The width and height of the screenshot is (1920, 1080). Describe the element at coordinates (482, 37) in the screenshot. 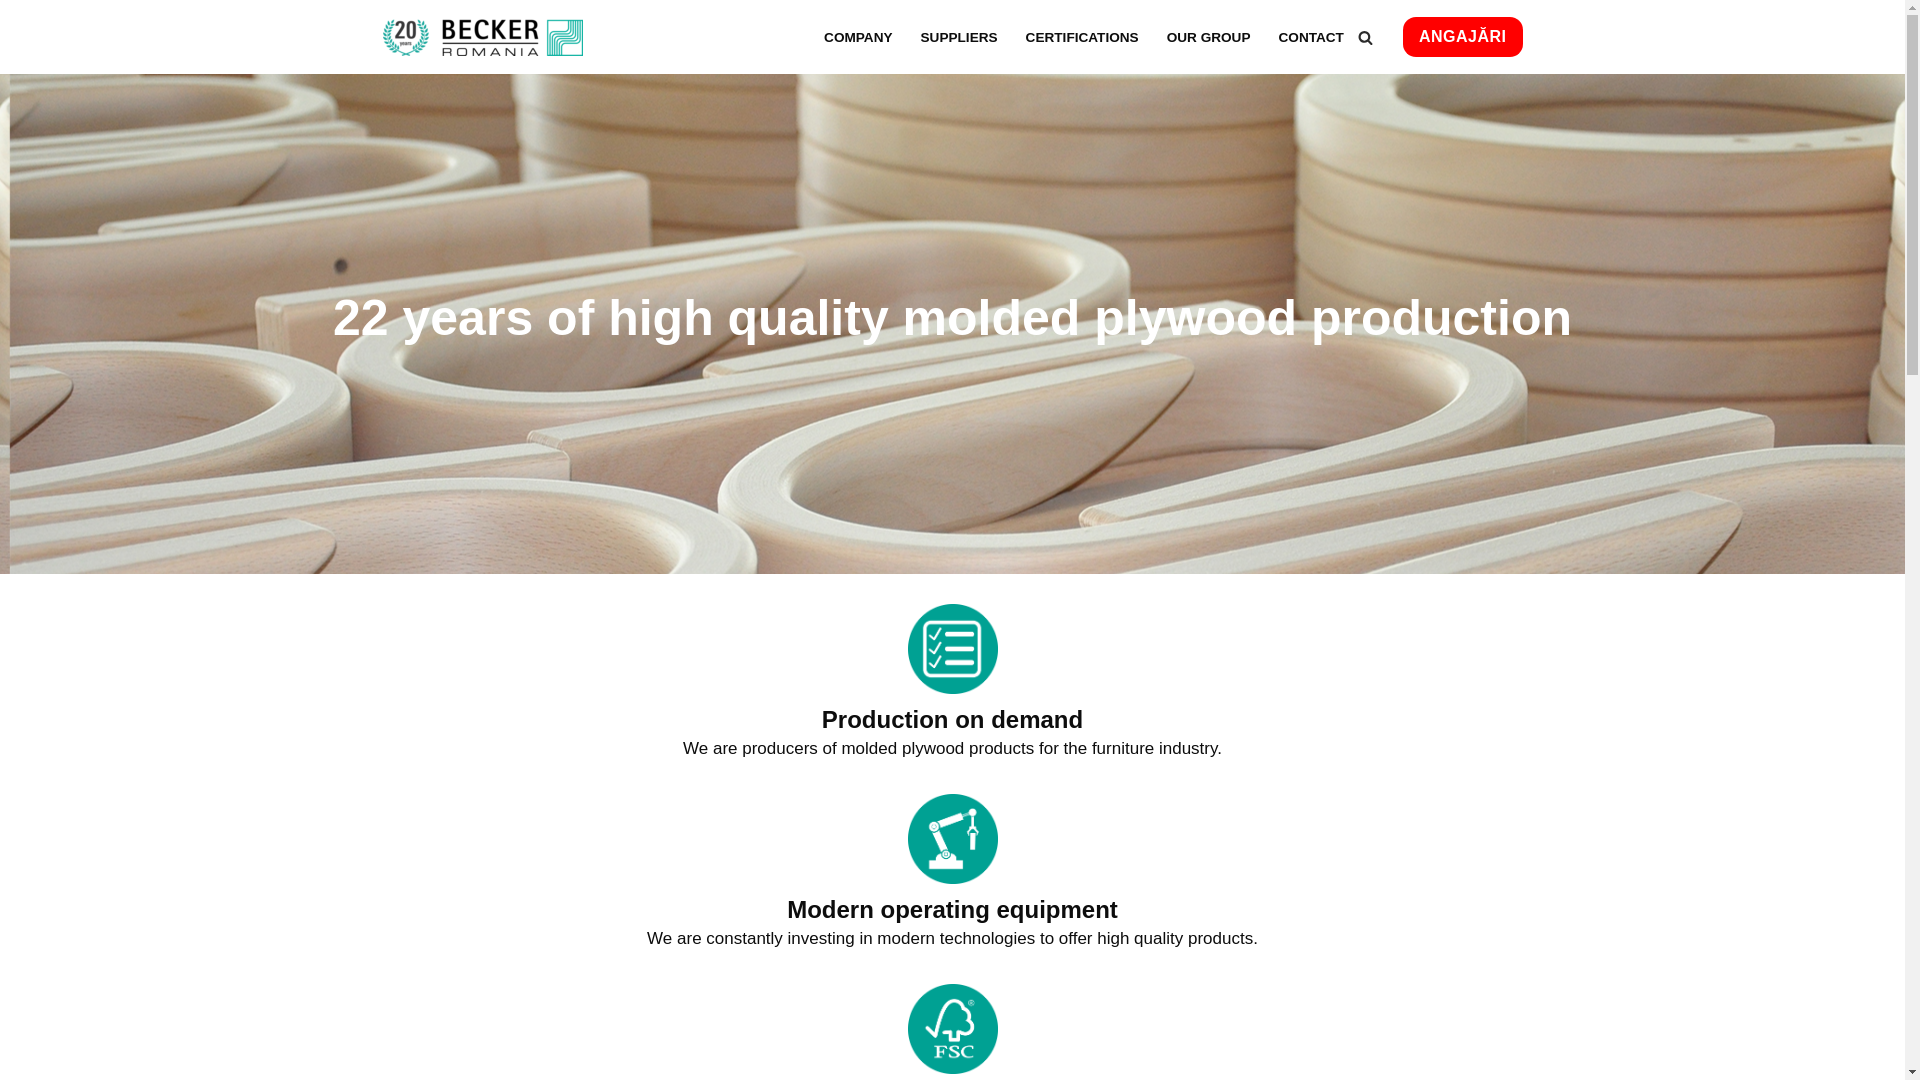

I see `Becker Romania` at that location.